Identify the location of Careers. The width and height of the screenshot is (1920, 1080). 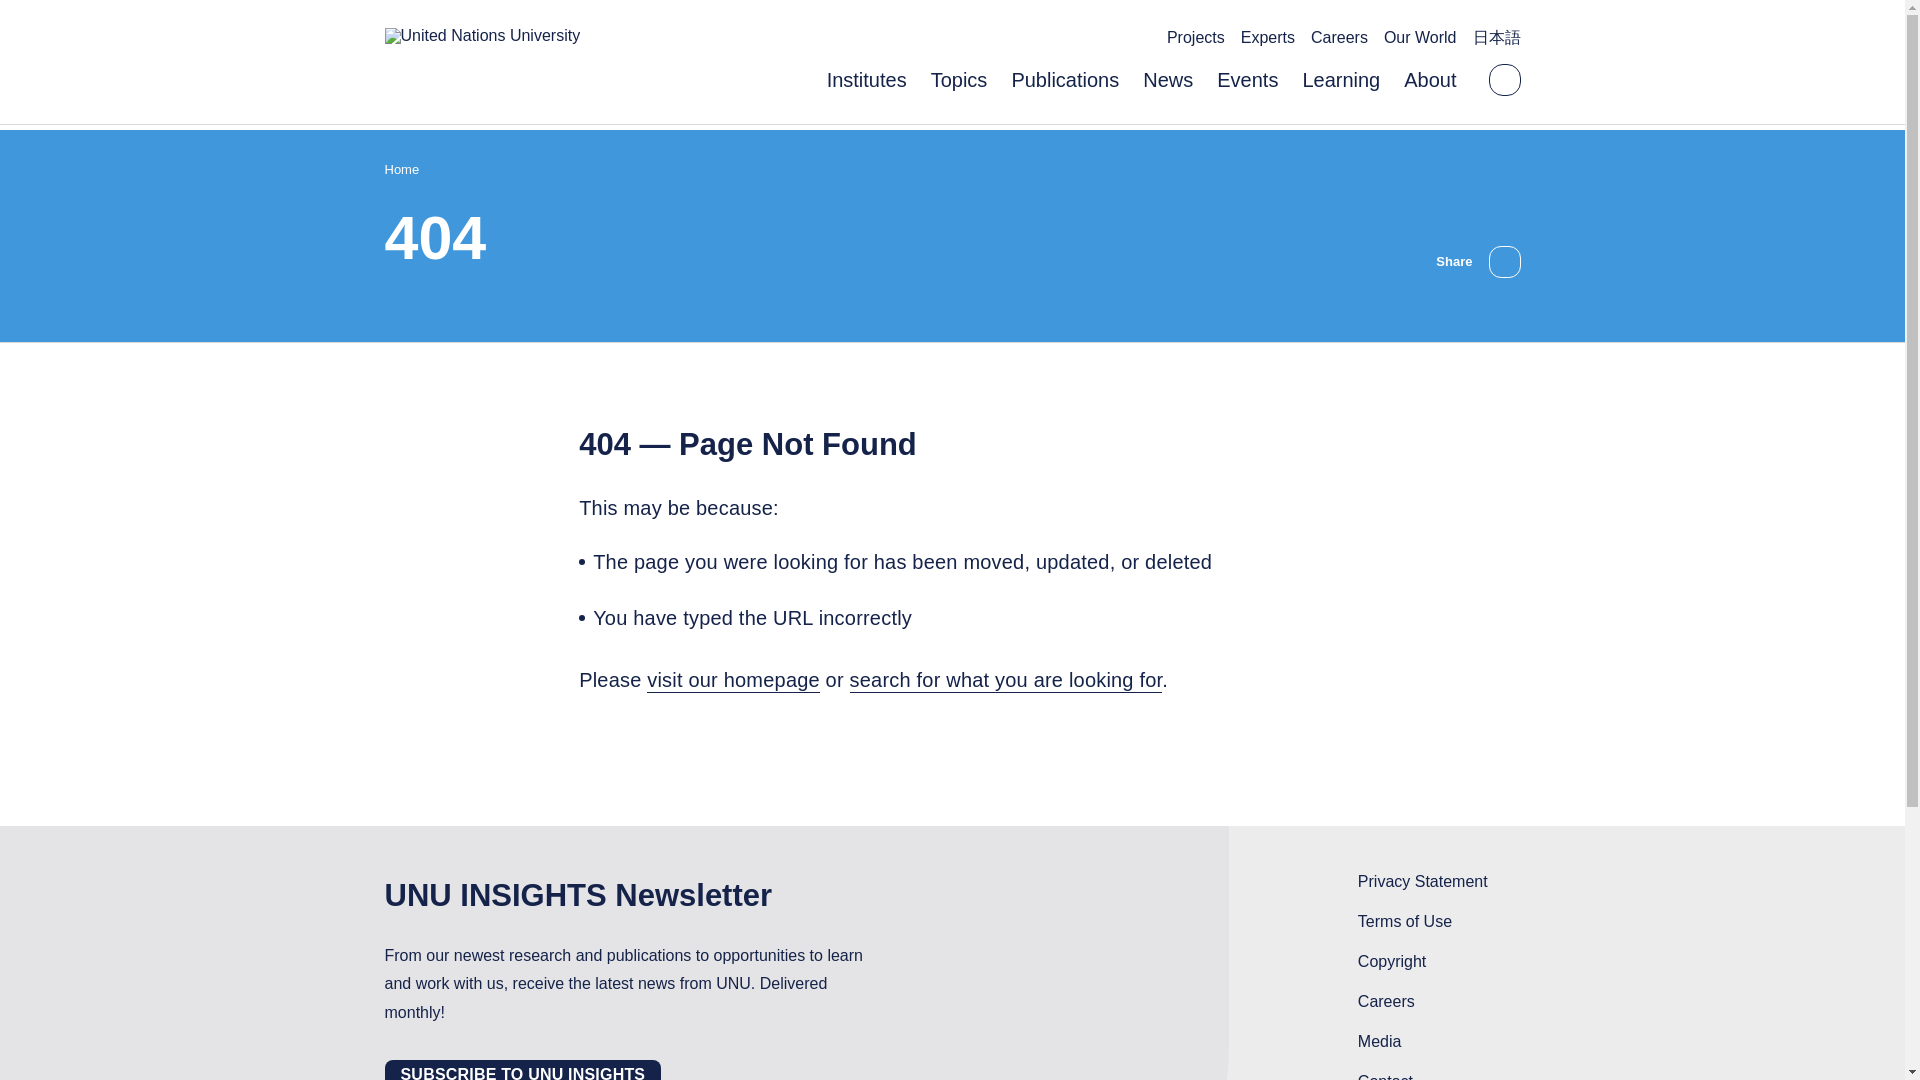
(1339, 38).